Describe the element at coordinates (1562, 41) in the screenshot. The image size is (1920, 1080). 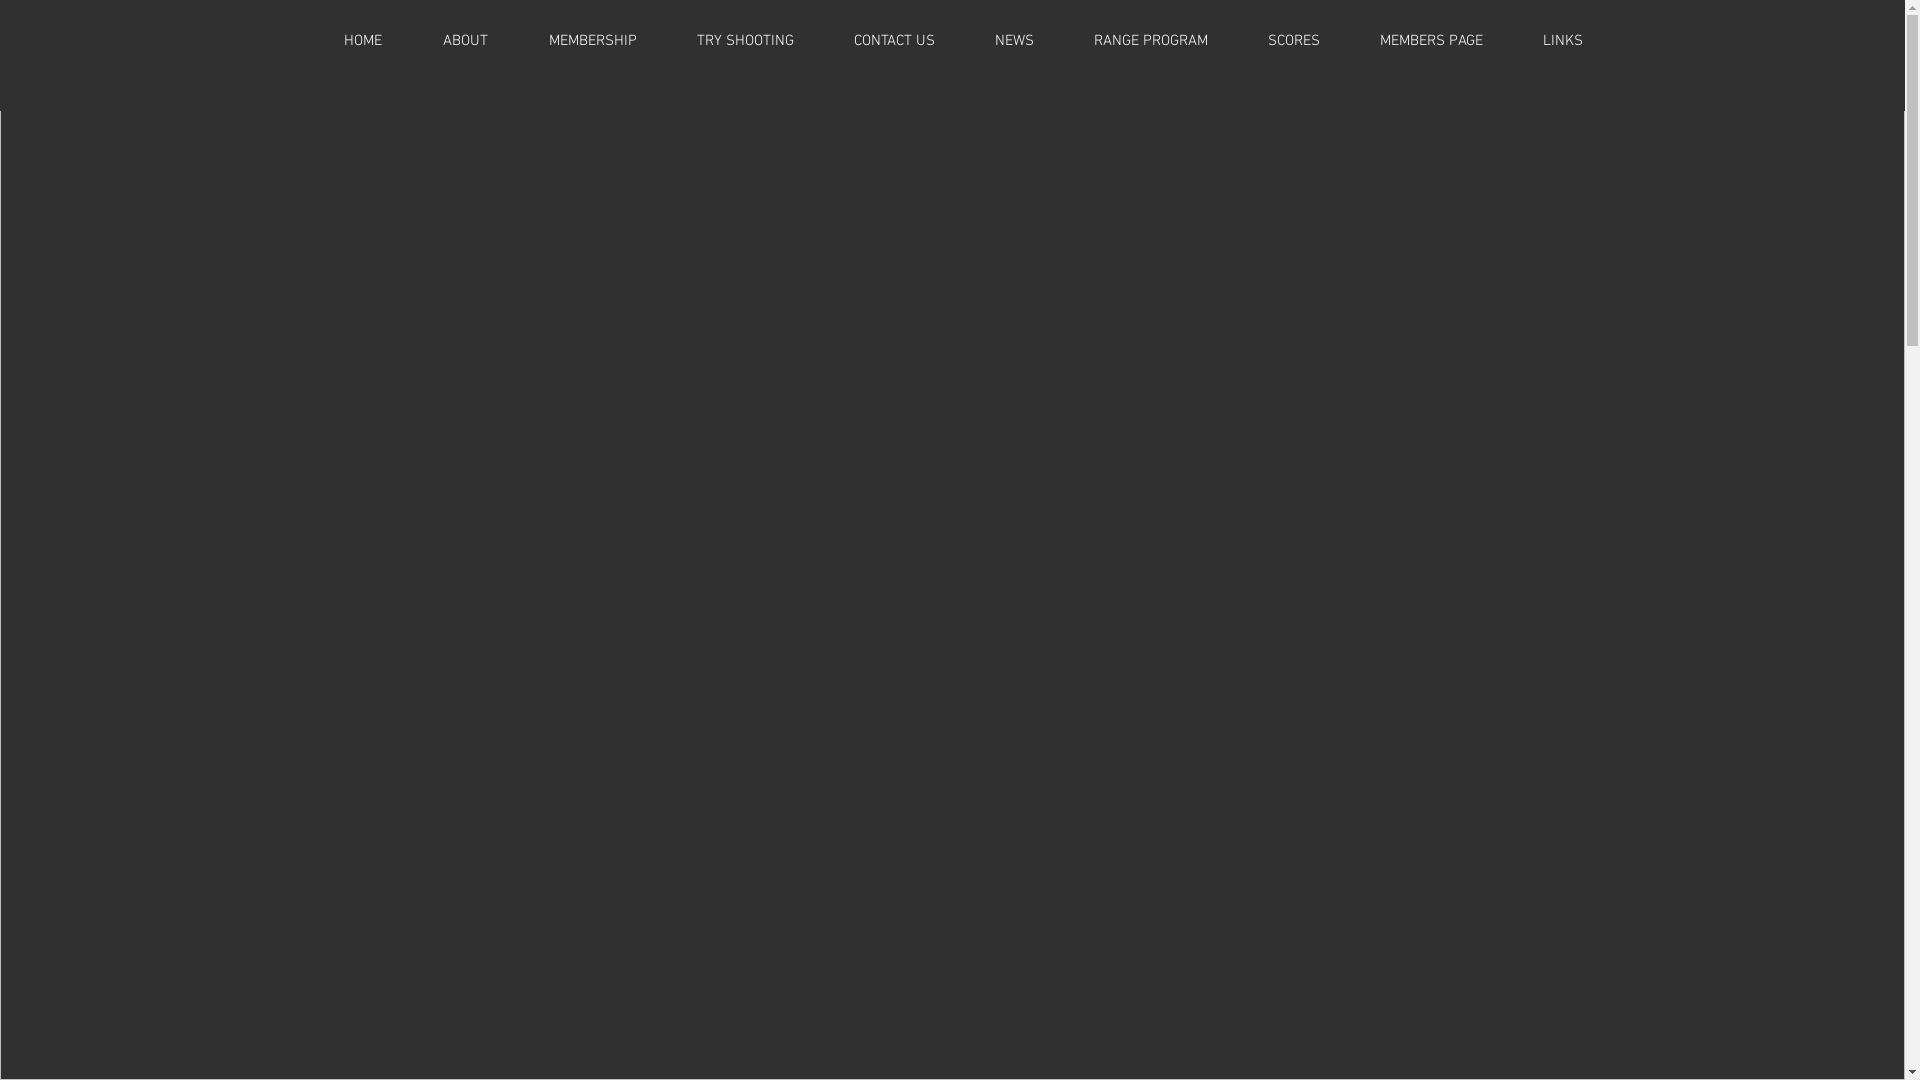
I see `LINKS` at that location.